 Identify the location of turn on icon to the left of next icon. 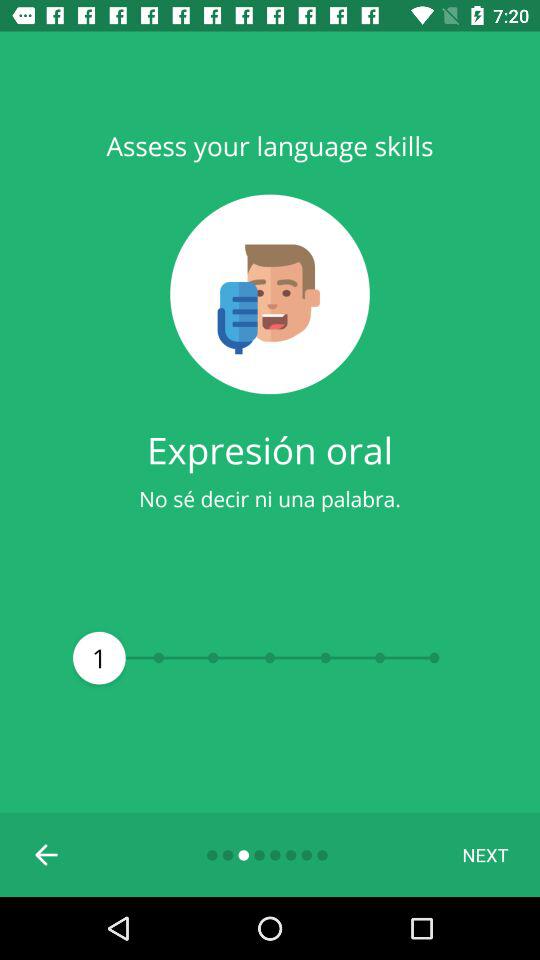
(47, 854).